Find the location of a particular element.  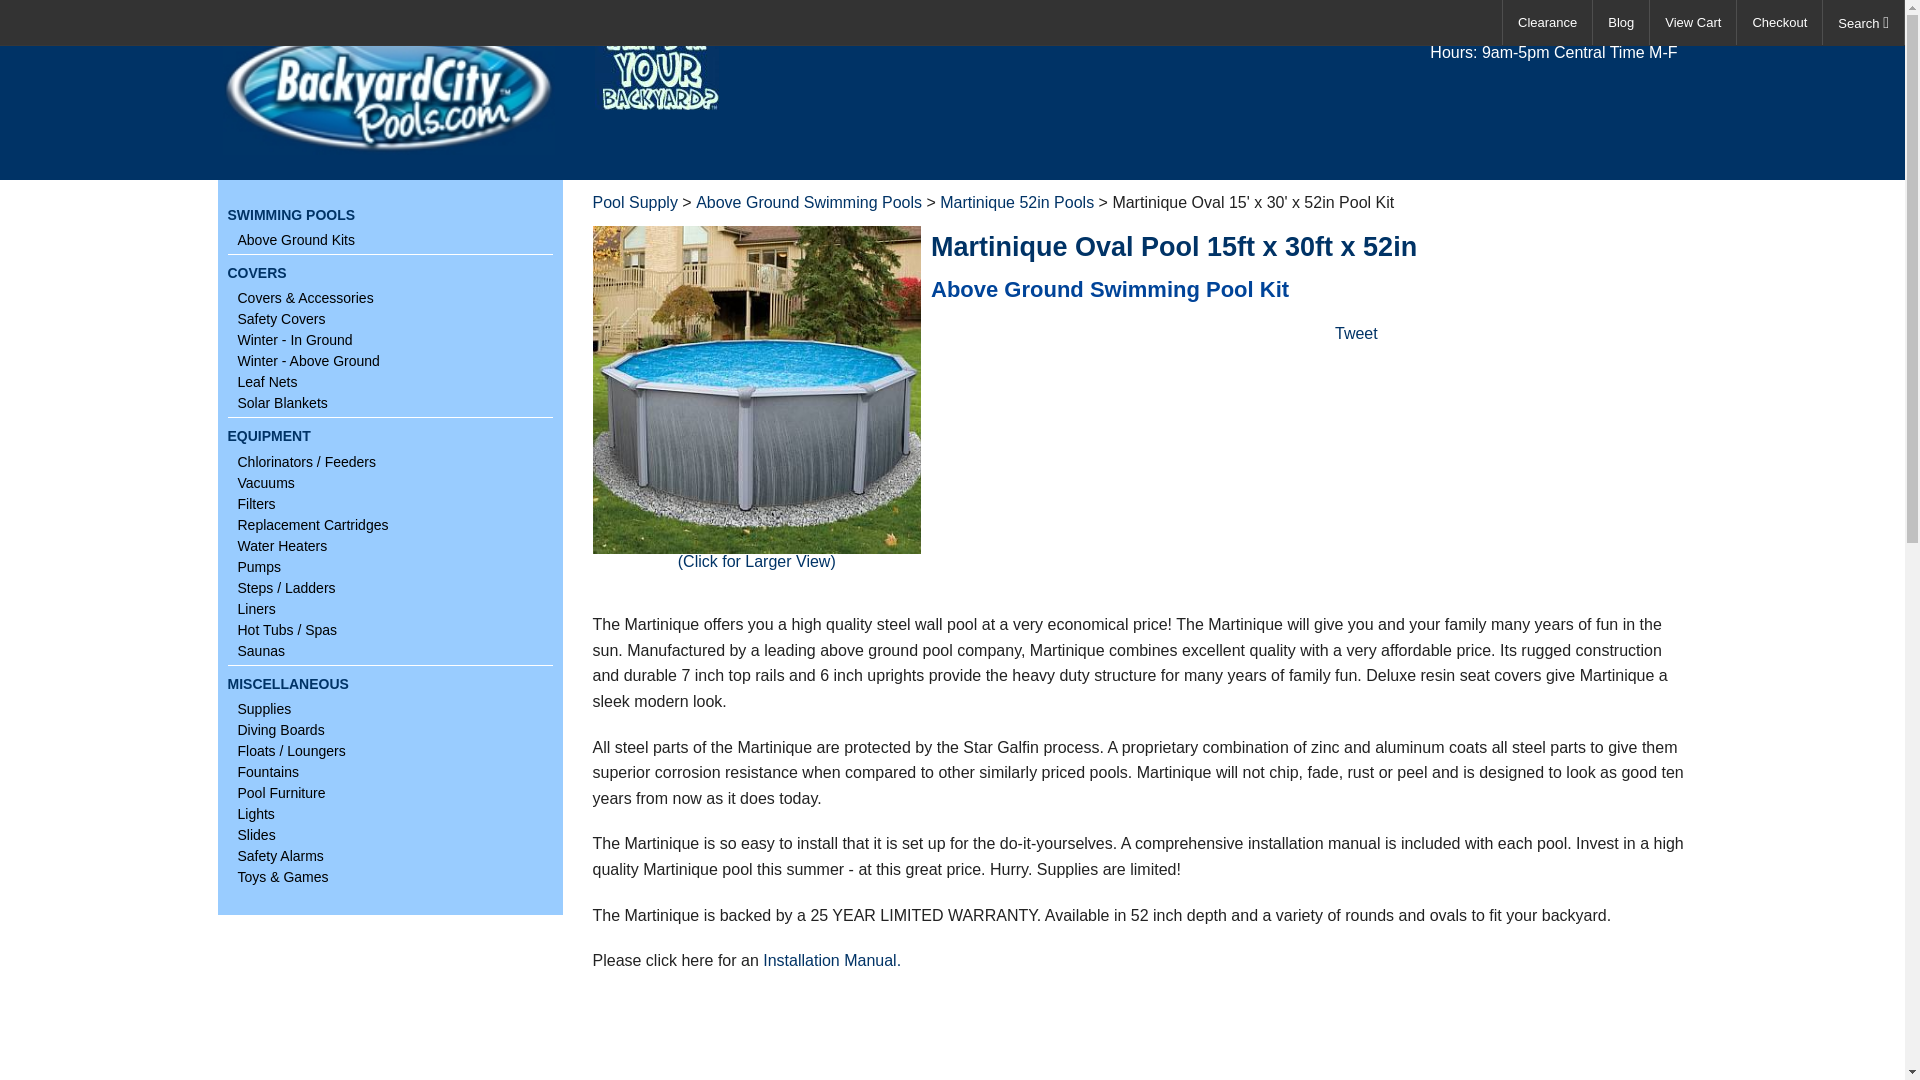

Clearance is located at coordinates (1547, 22).